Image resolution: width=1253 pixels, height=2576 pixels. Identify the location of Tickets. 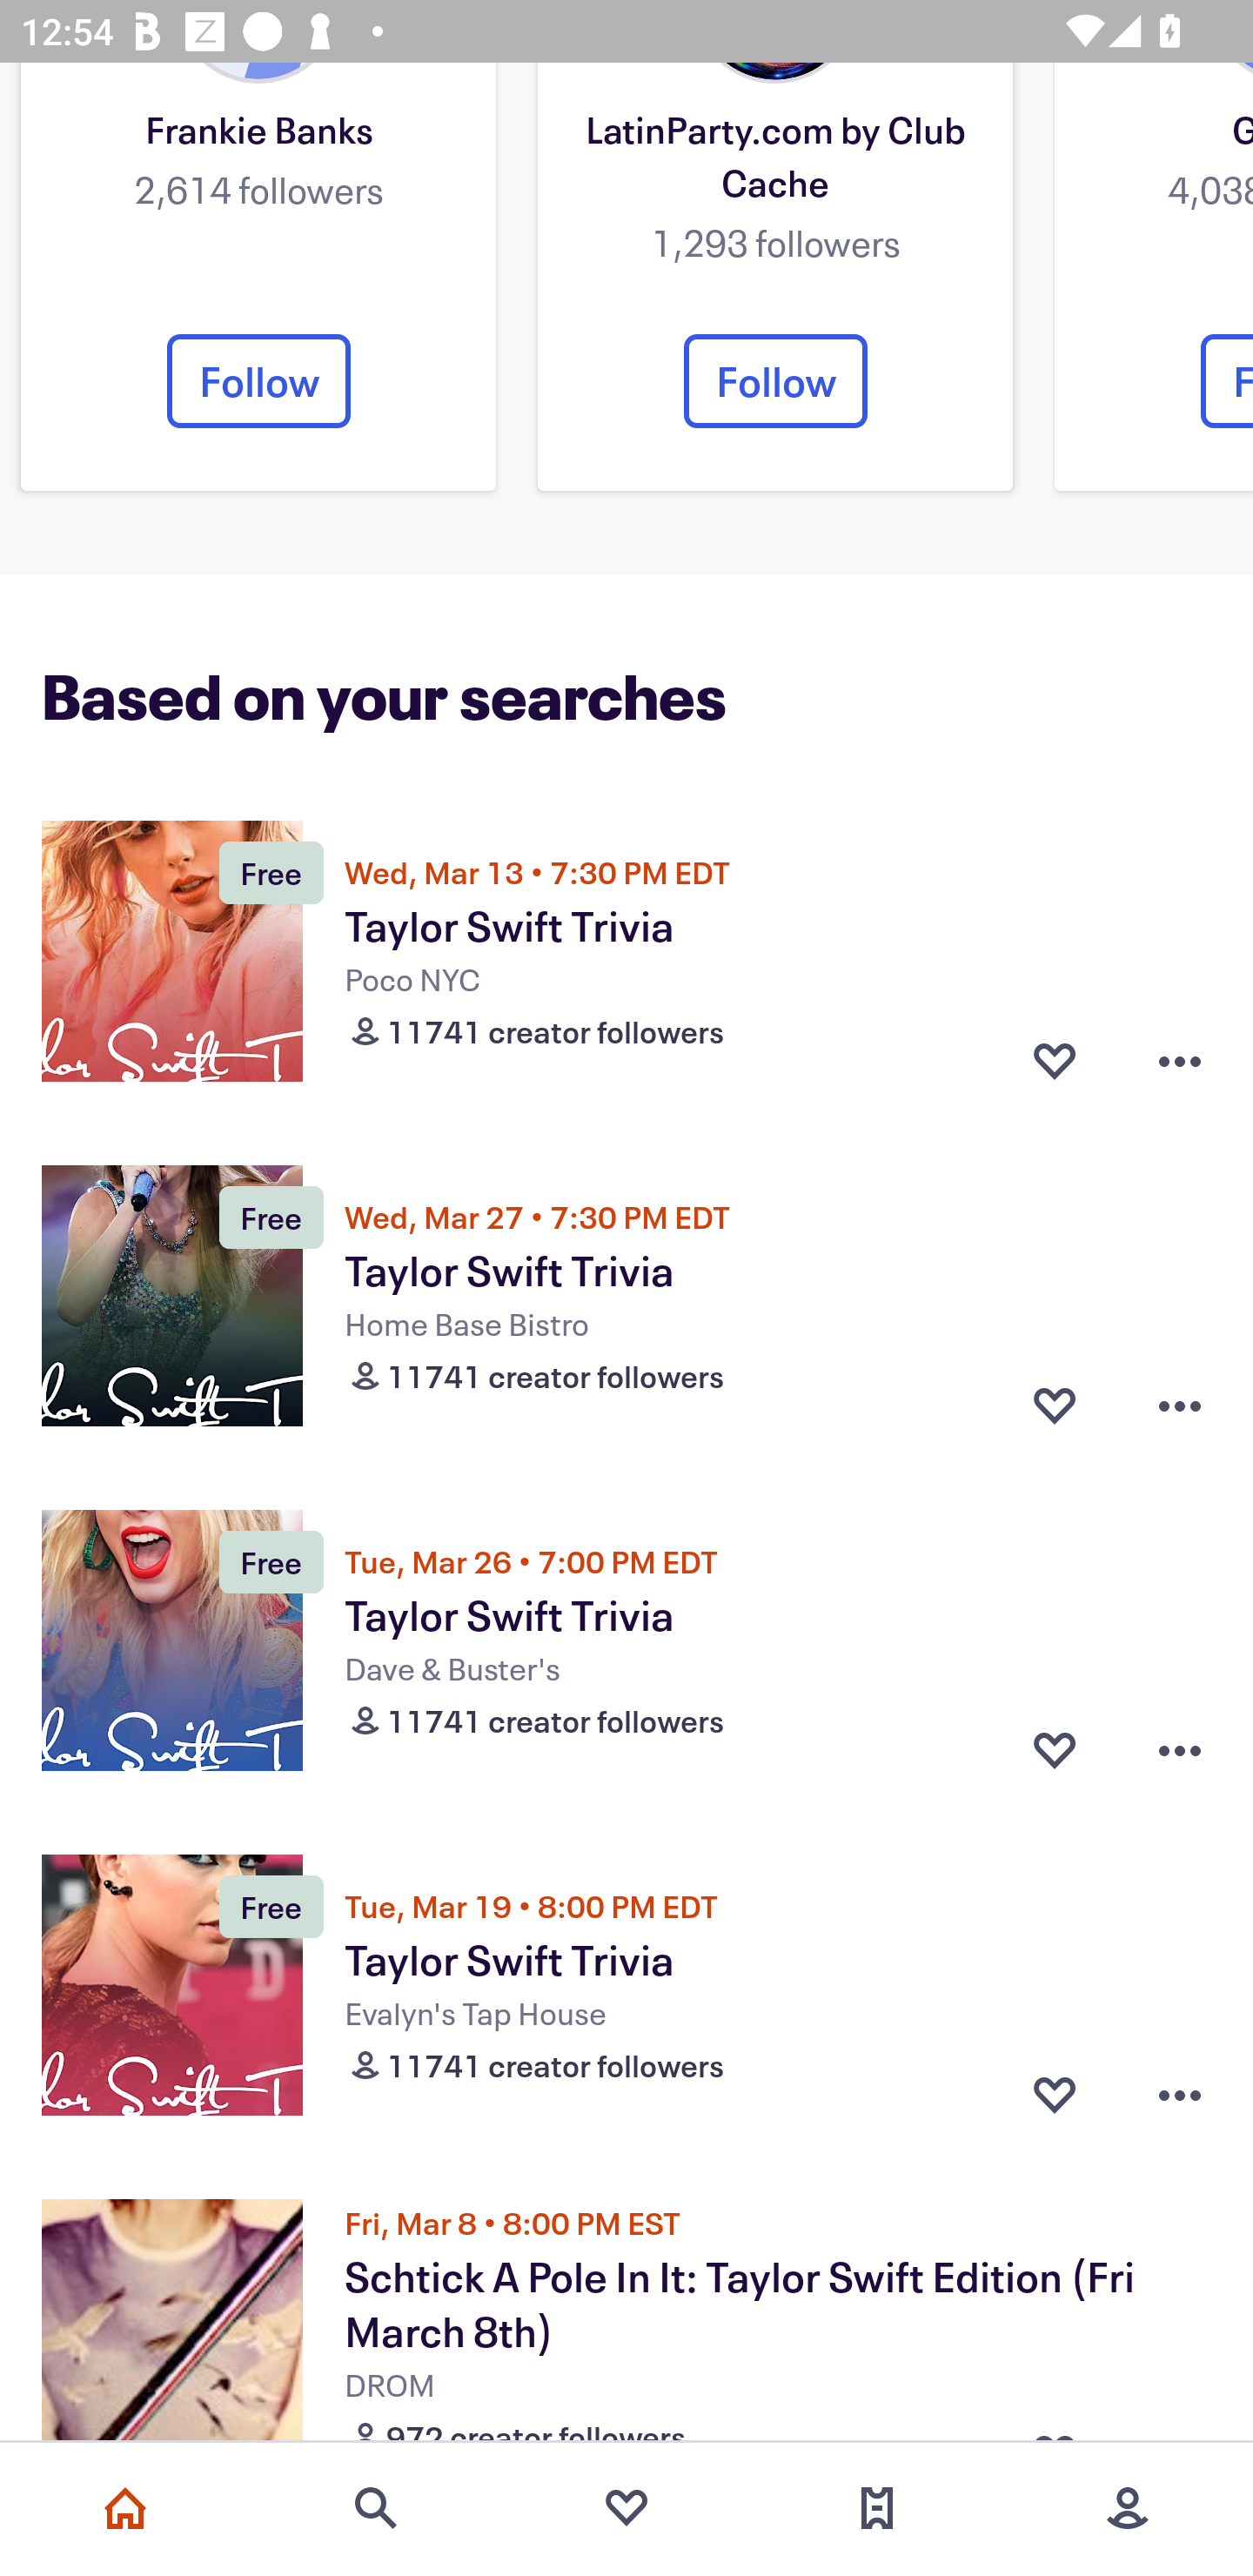
(877, 2508).